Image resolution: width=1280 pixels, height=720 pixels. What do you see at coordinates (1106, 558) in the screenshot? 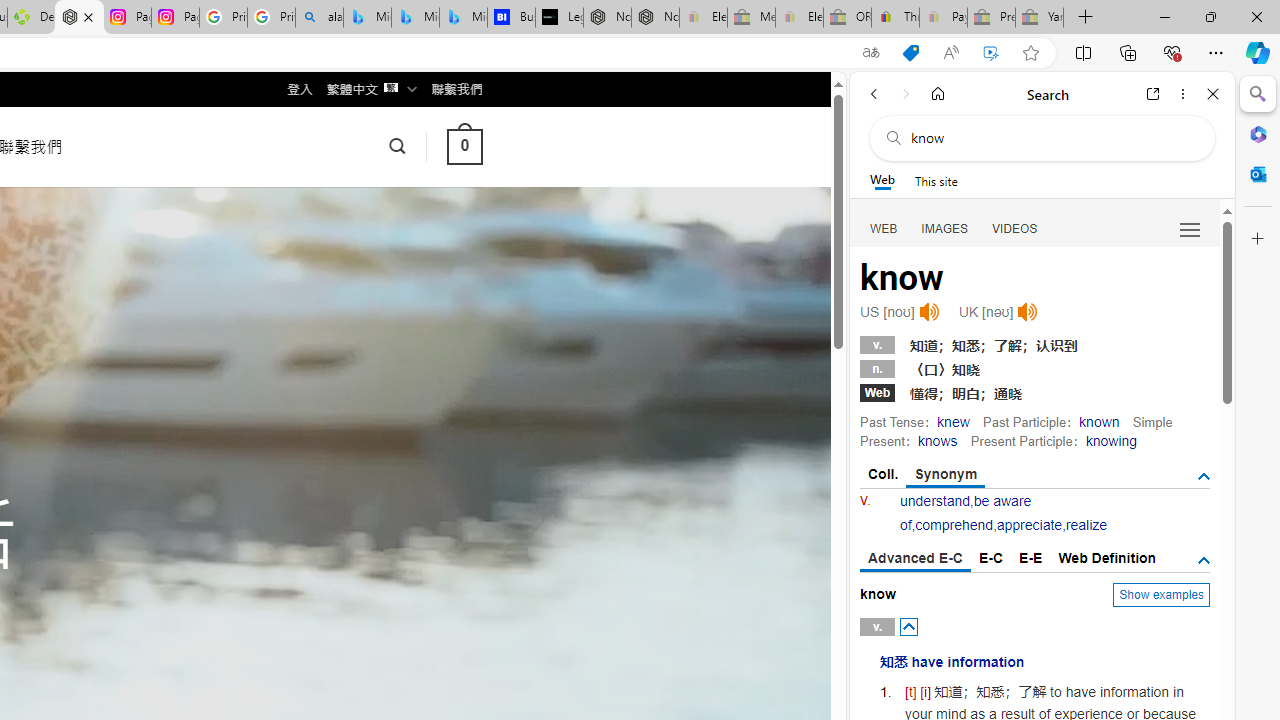
I see `Web Definition` at bounding box center [1106, 558].